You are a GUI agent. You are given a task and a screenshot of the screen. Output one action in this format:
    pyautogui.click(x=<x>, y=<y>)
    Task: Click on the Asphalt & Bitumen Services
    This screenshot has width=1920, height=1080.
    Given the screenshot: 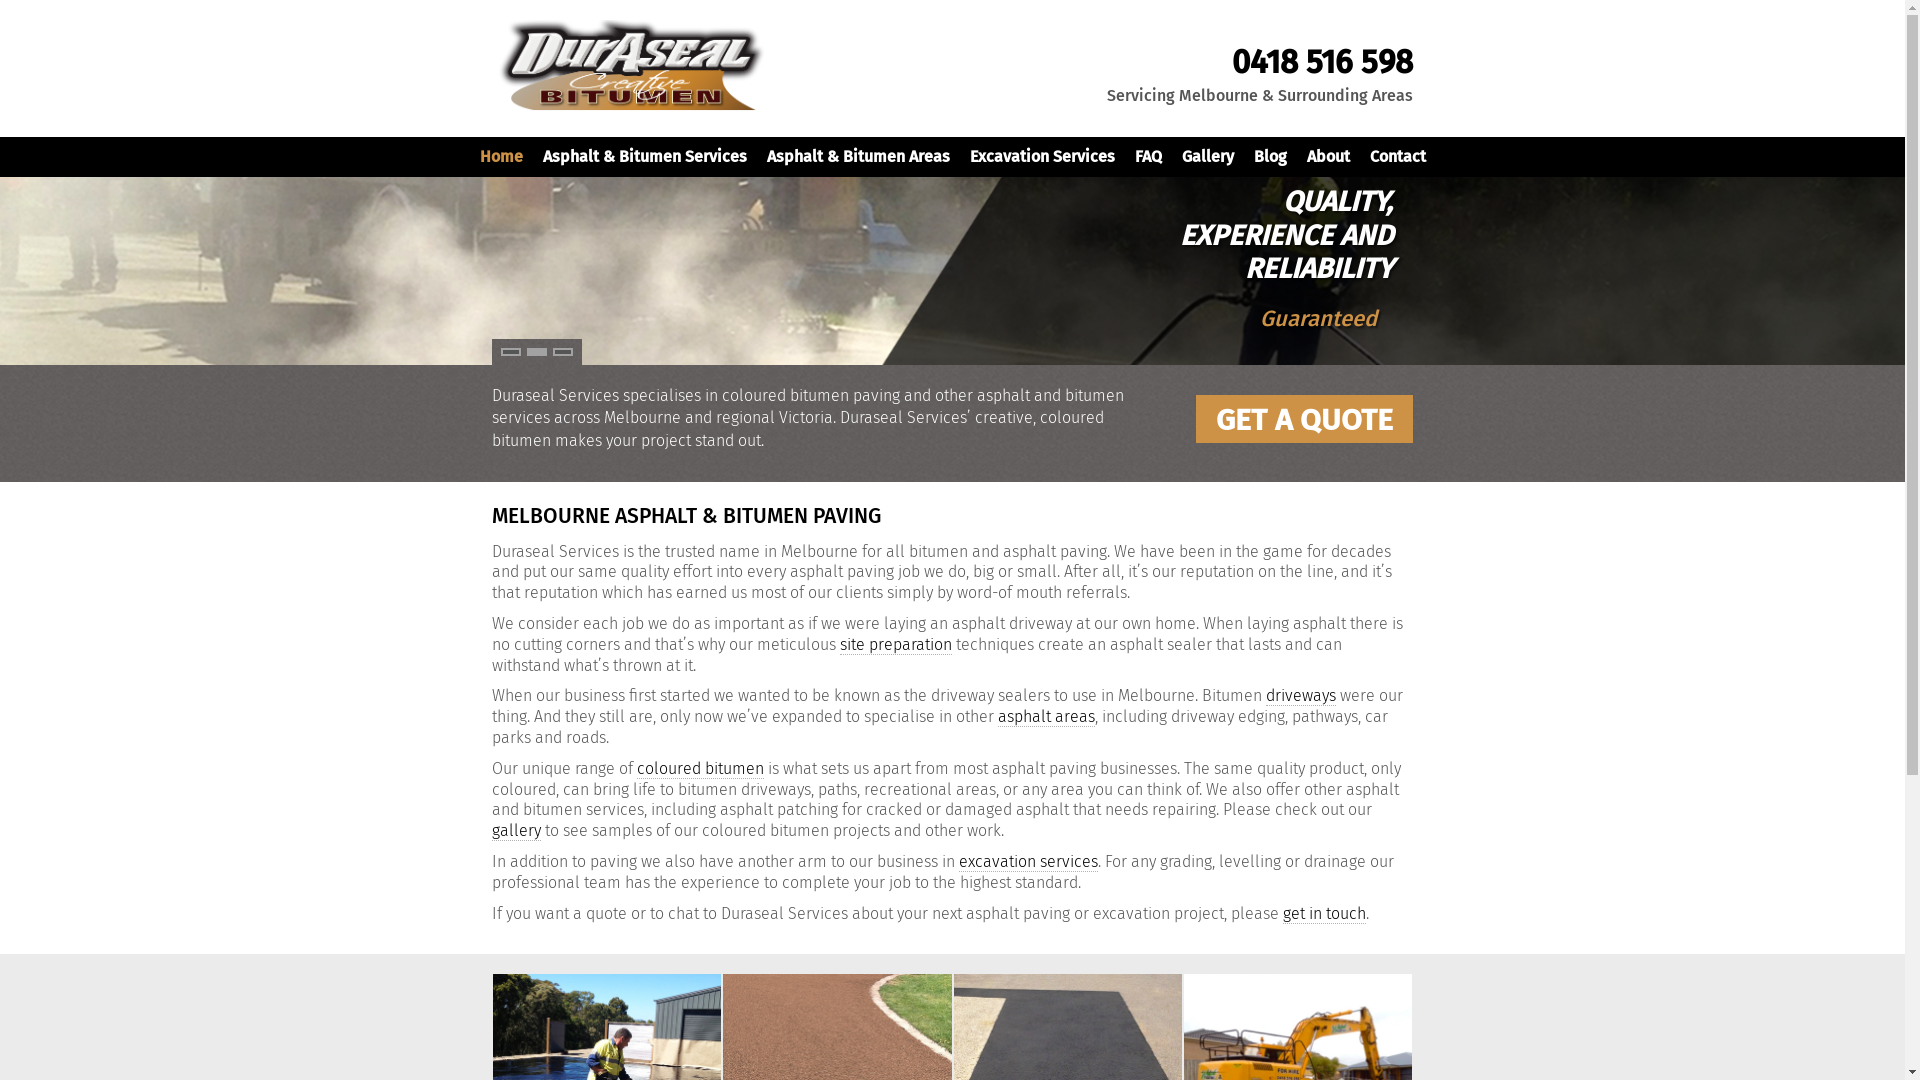 What is the action you would take?
    pyautogui.click(x=644, y=157)
    